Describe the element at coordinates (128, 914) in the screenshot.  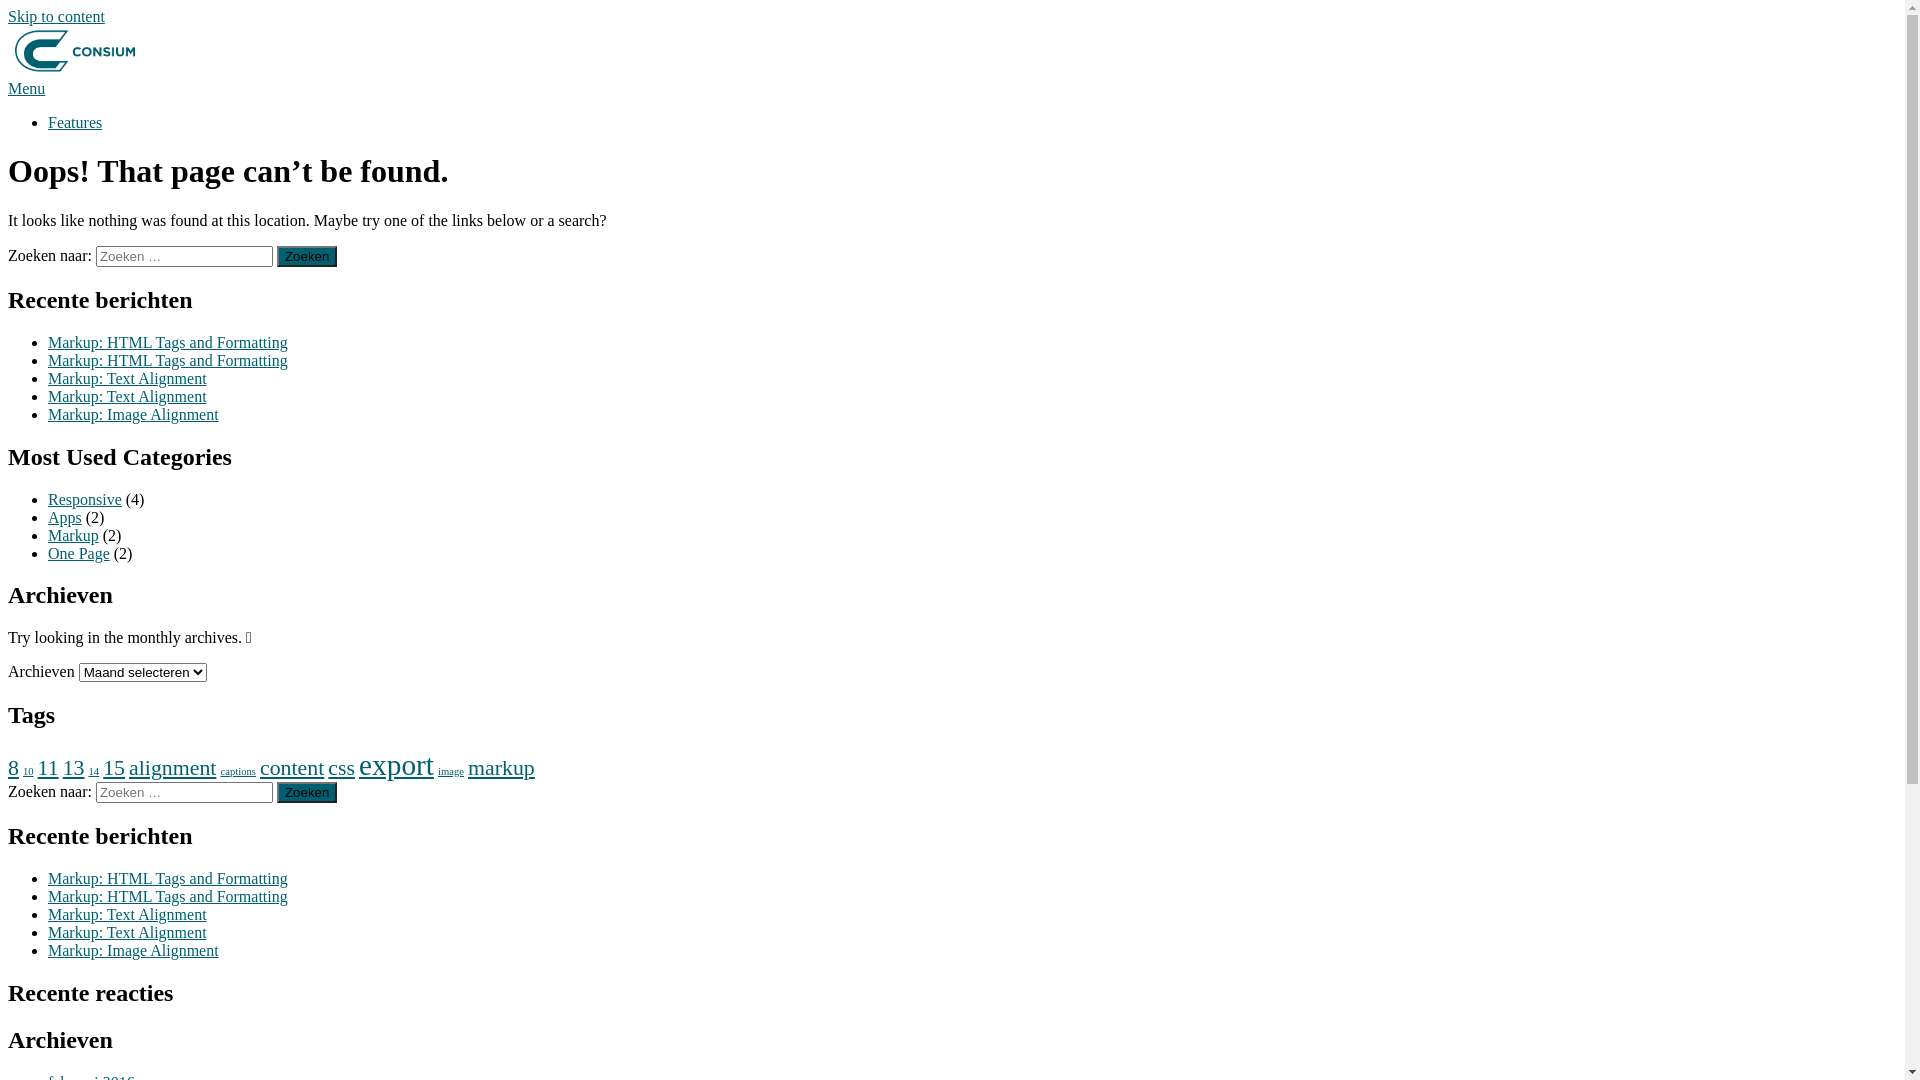
I see `Markup: Text Alignment` at that location.